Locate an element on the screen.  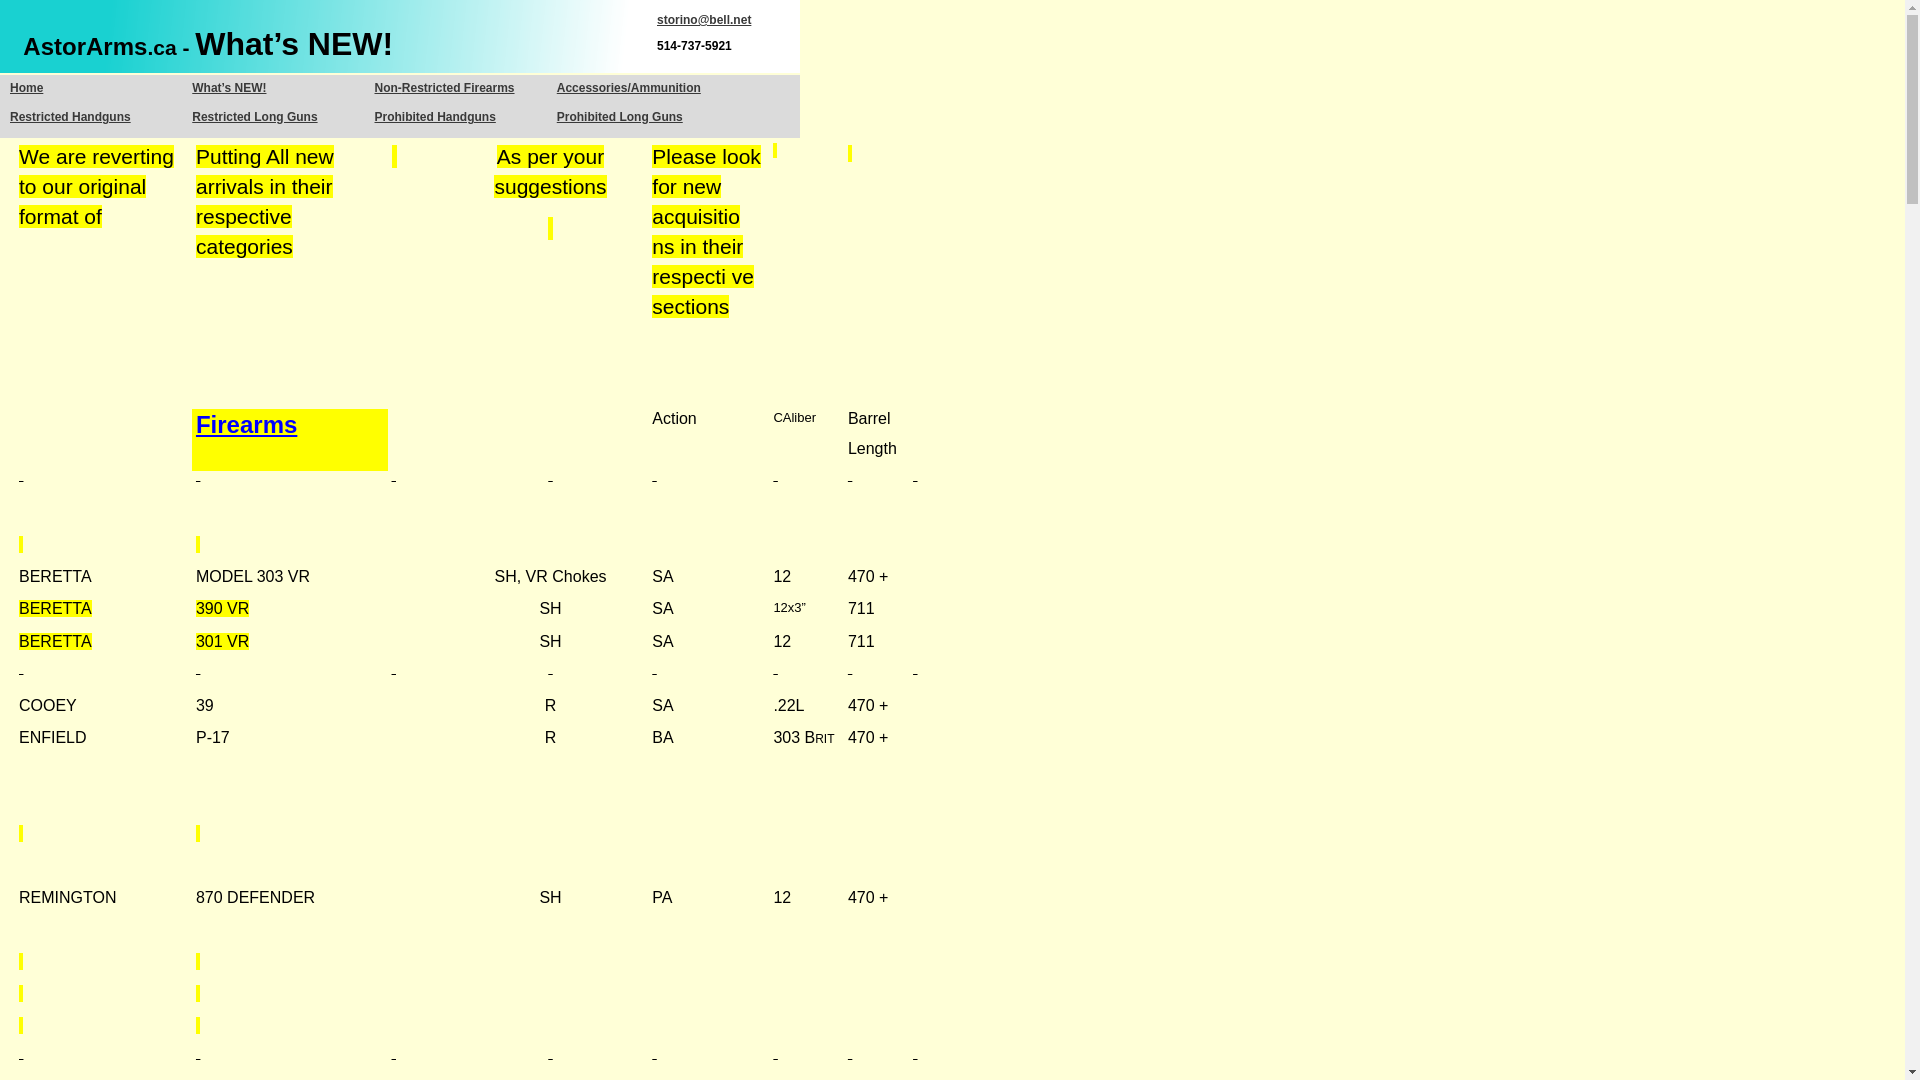
Restricted Long Guns is located at coordinates (254, 117).